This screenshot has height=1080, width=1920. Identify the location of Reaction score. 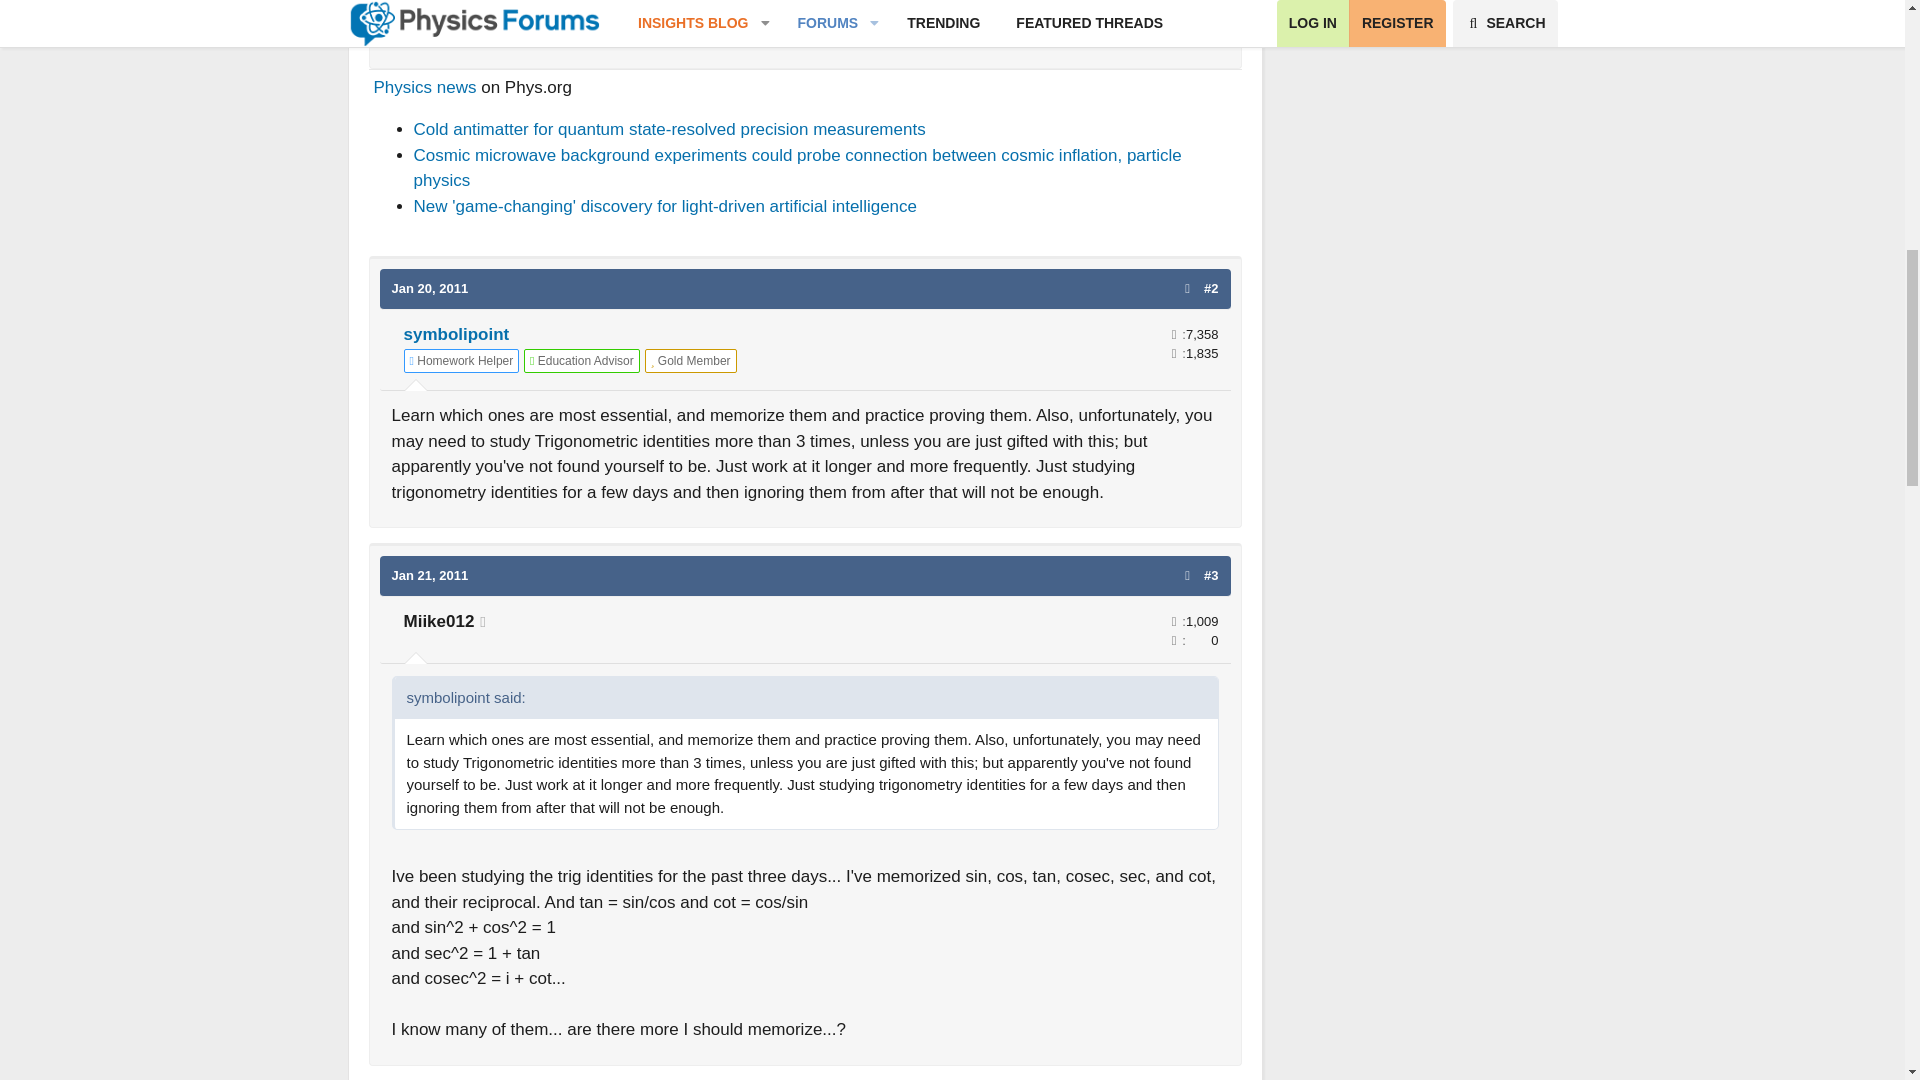
(1174, 352).